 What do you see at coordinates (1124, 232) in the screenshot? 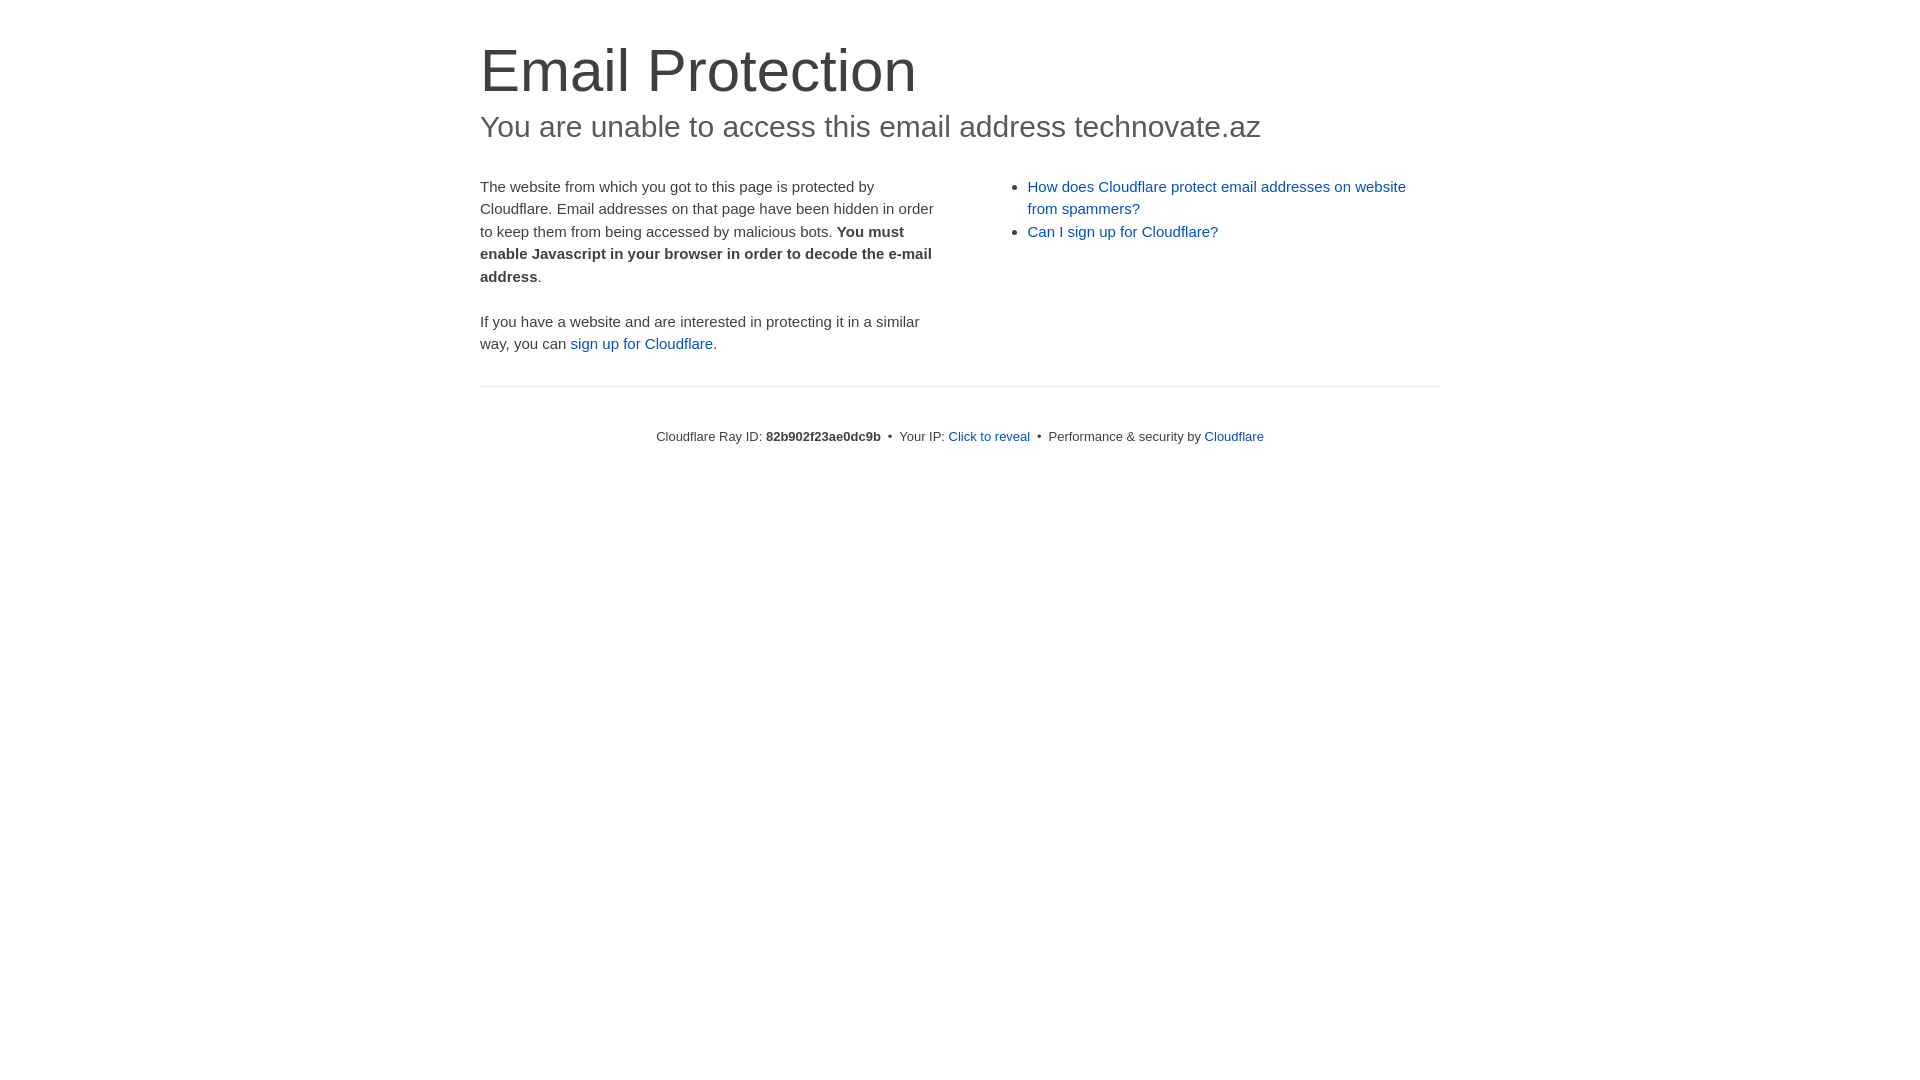
I see `Can I sign up for Cloudflare?` at bounding box center [1124, 232].